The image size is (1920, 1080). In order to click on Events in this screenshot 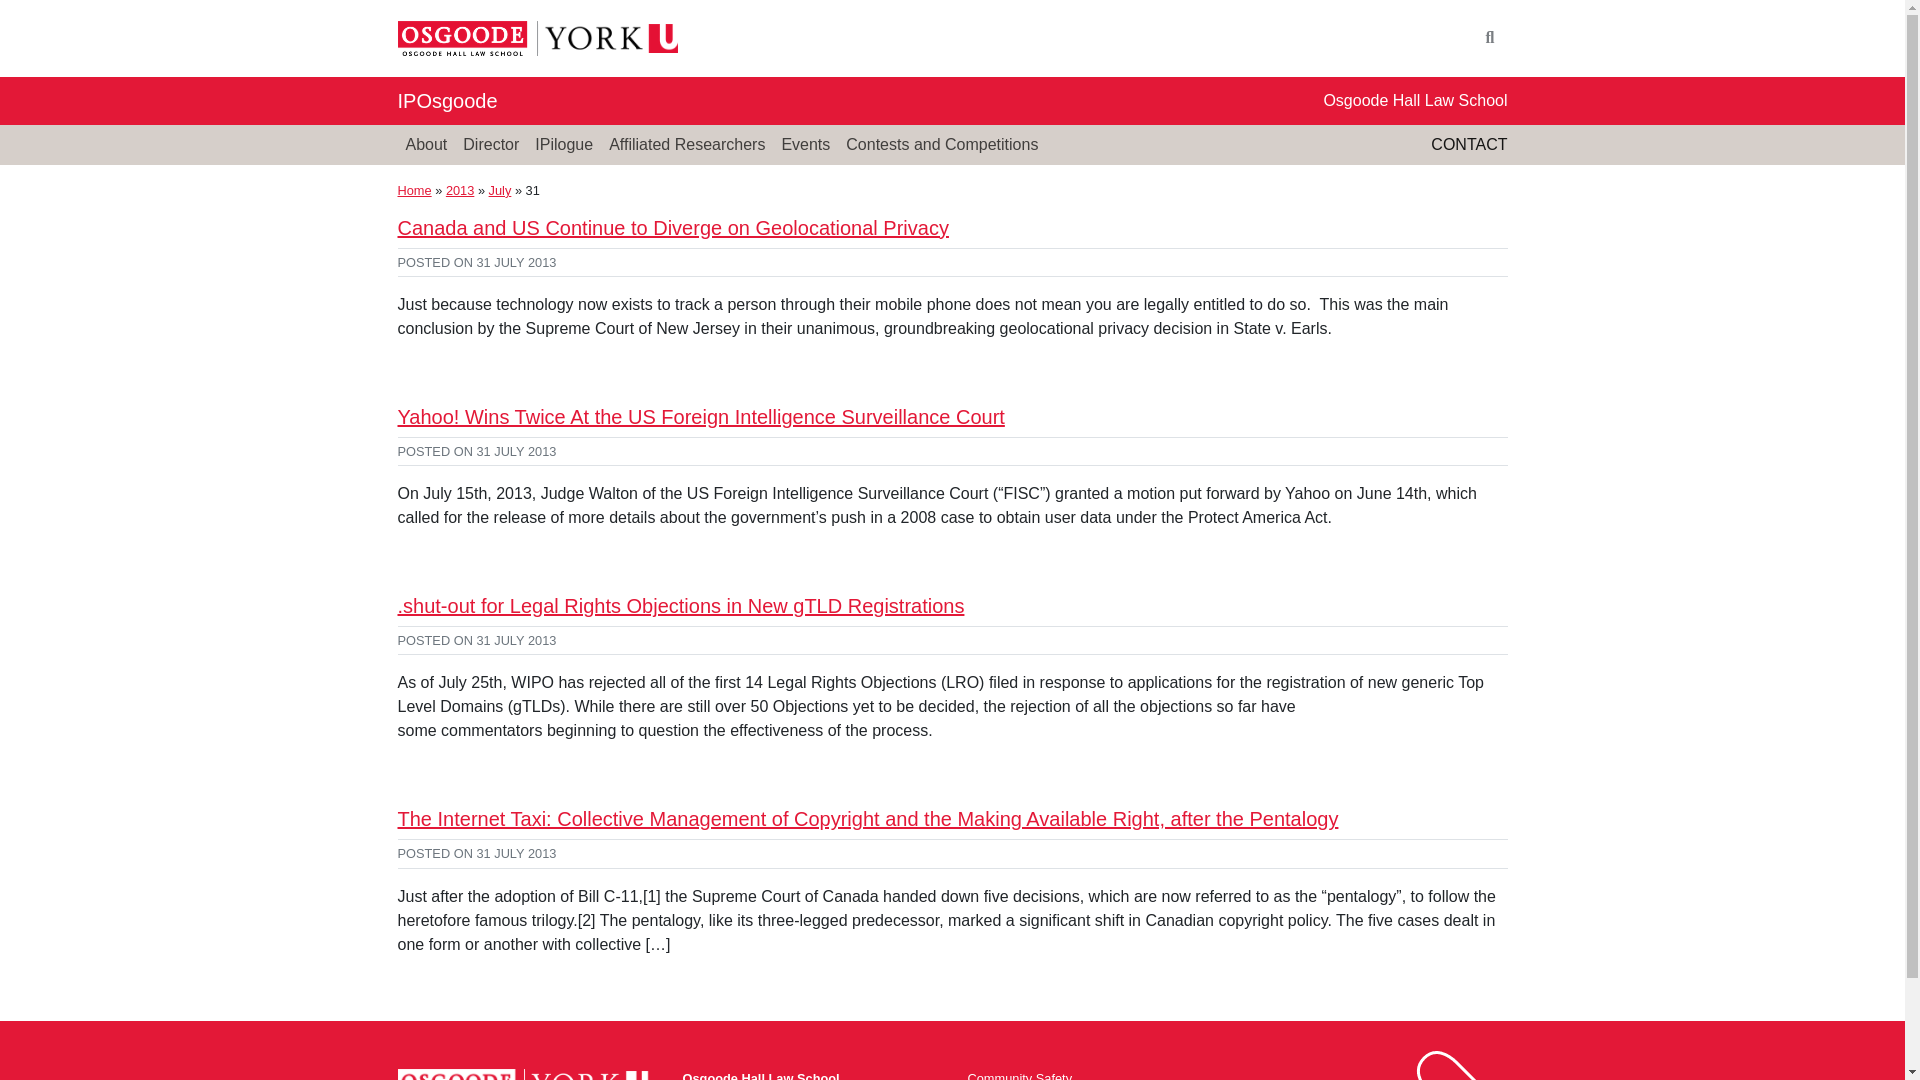, I will do `click(805, 145)`.